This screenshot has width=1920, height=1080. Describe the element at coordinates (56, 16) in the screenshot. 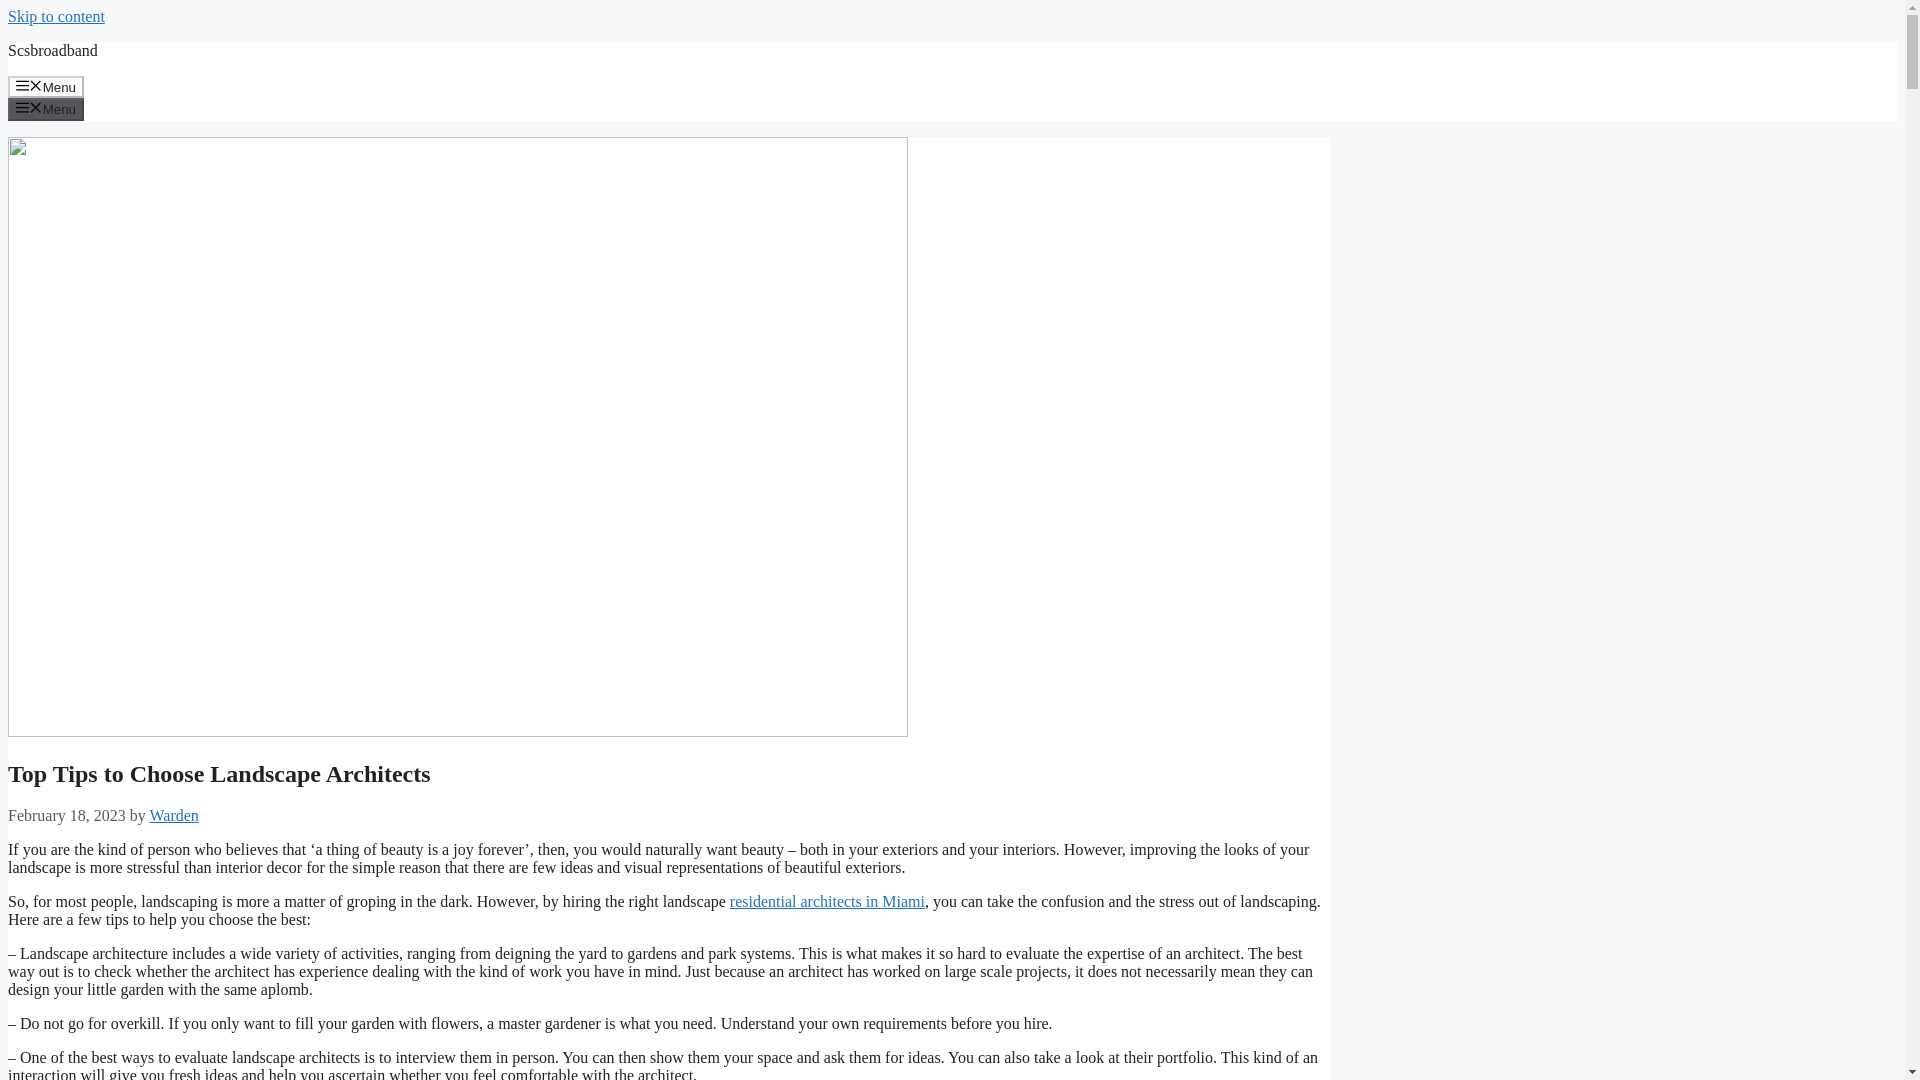

I see `Skip to content` at that location.